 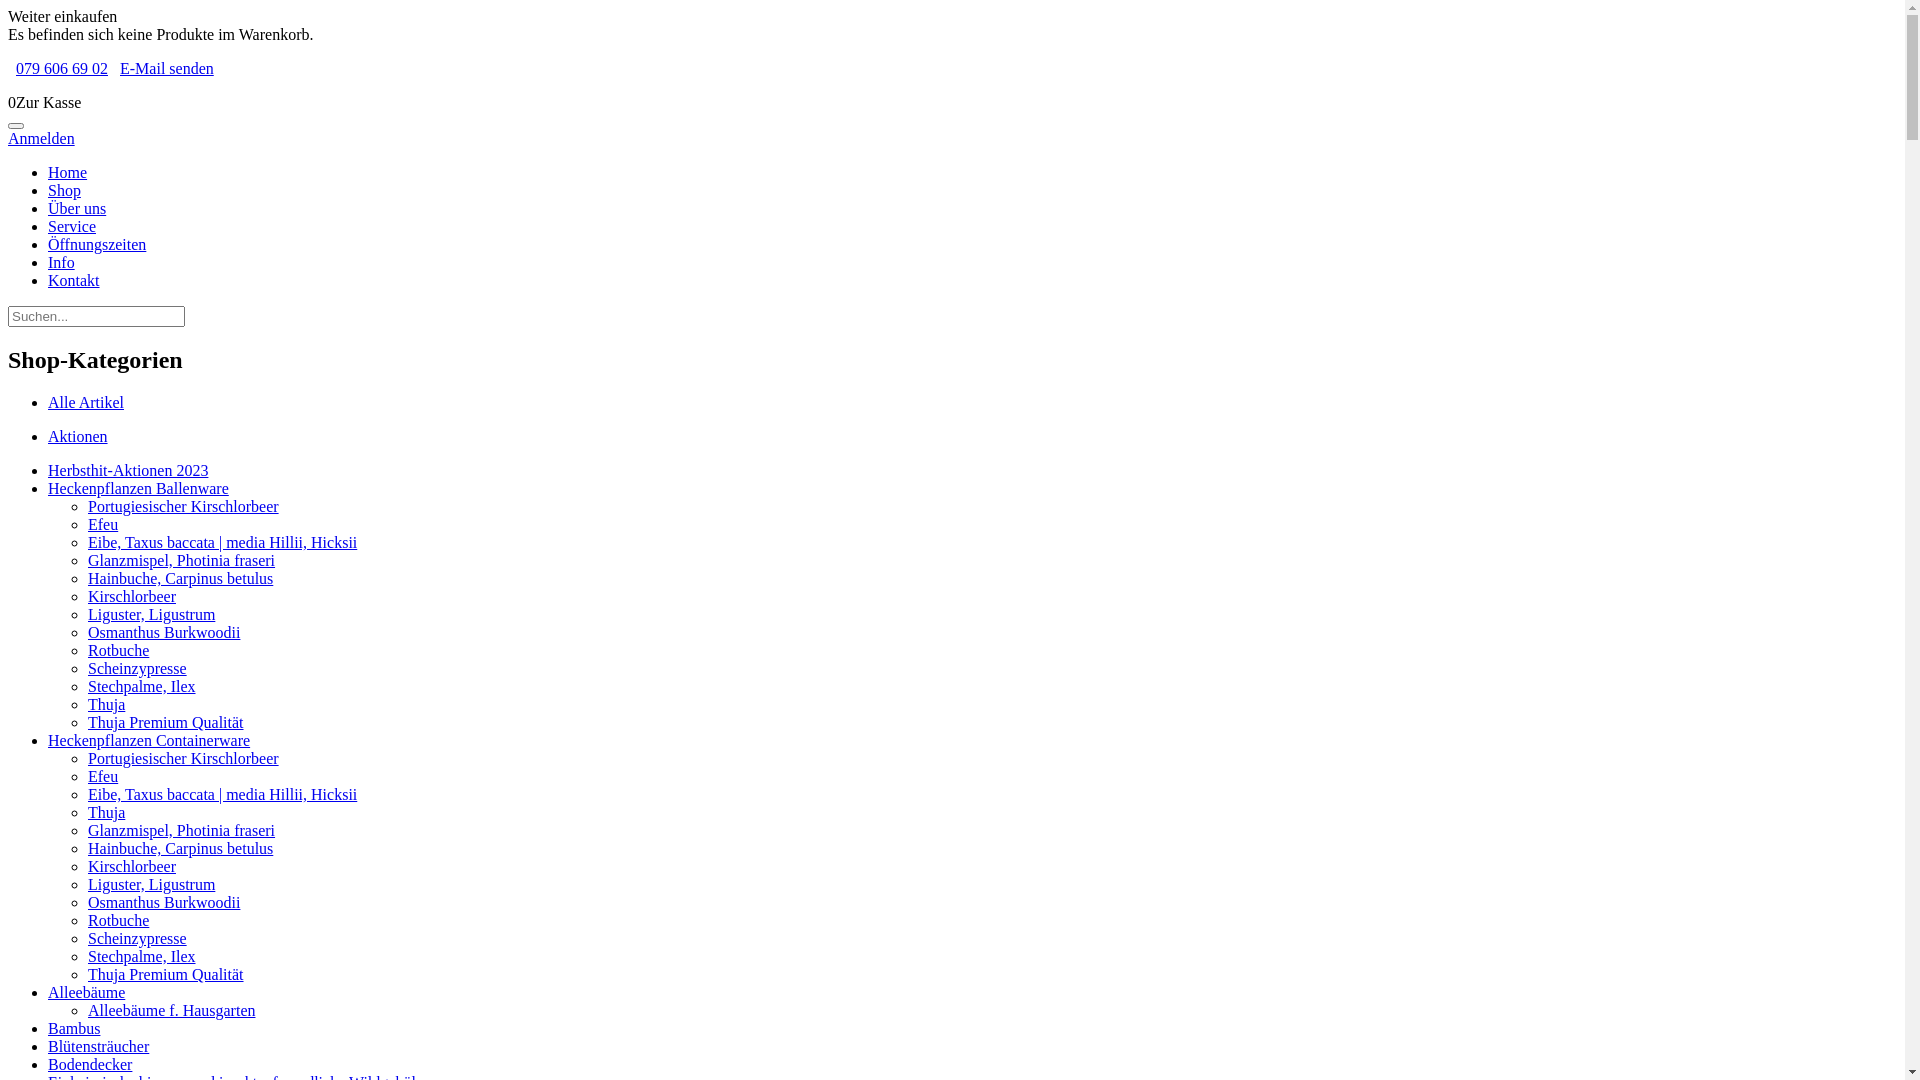 What do you see at coordinates (138, 668) in the screenshot?
I see `Scheinzypresse` at bounding box center [138, 668].